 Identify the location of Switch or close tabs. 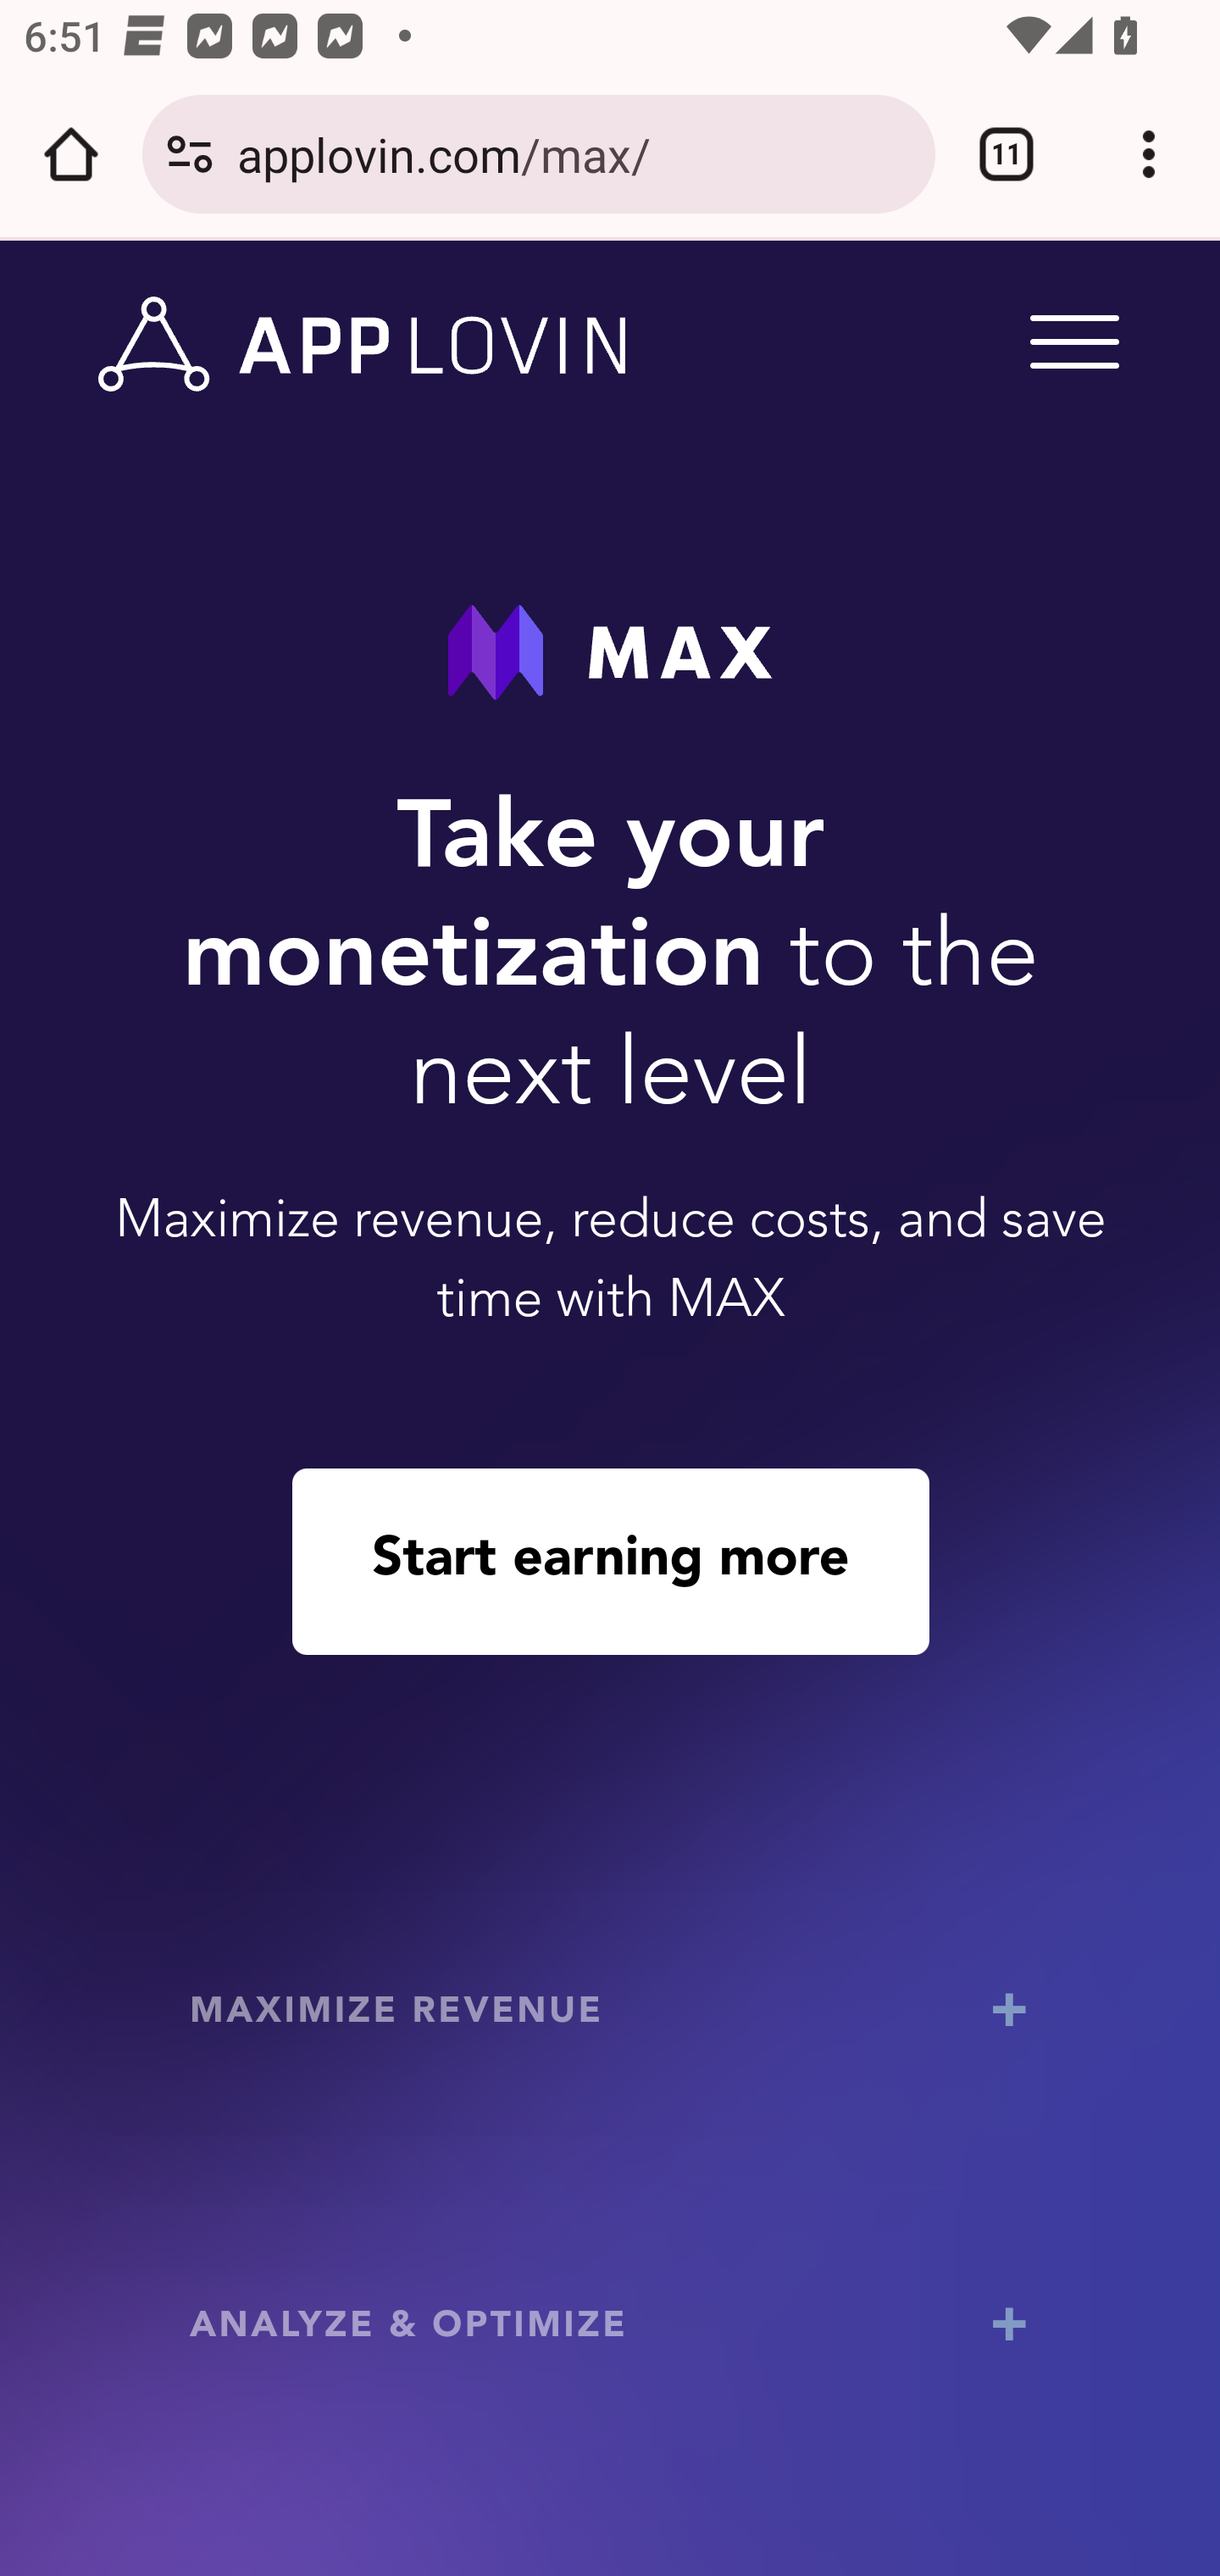
(1006, 154).